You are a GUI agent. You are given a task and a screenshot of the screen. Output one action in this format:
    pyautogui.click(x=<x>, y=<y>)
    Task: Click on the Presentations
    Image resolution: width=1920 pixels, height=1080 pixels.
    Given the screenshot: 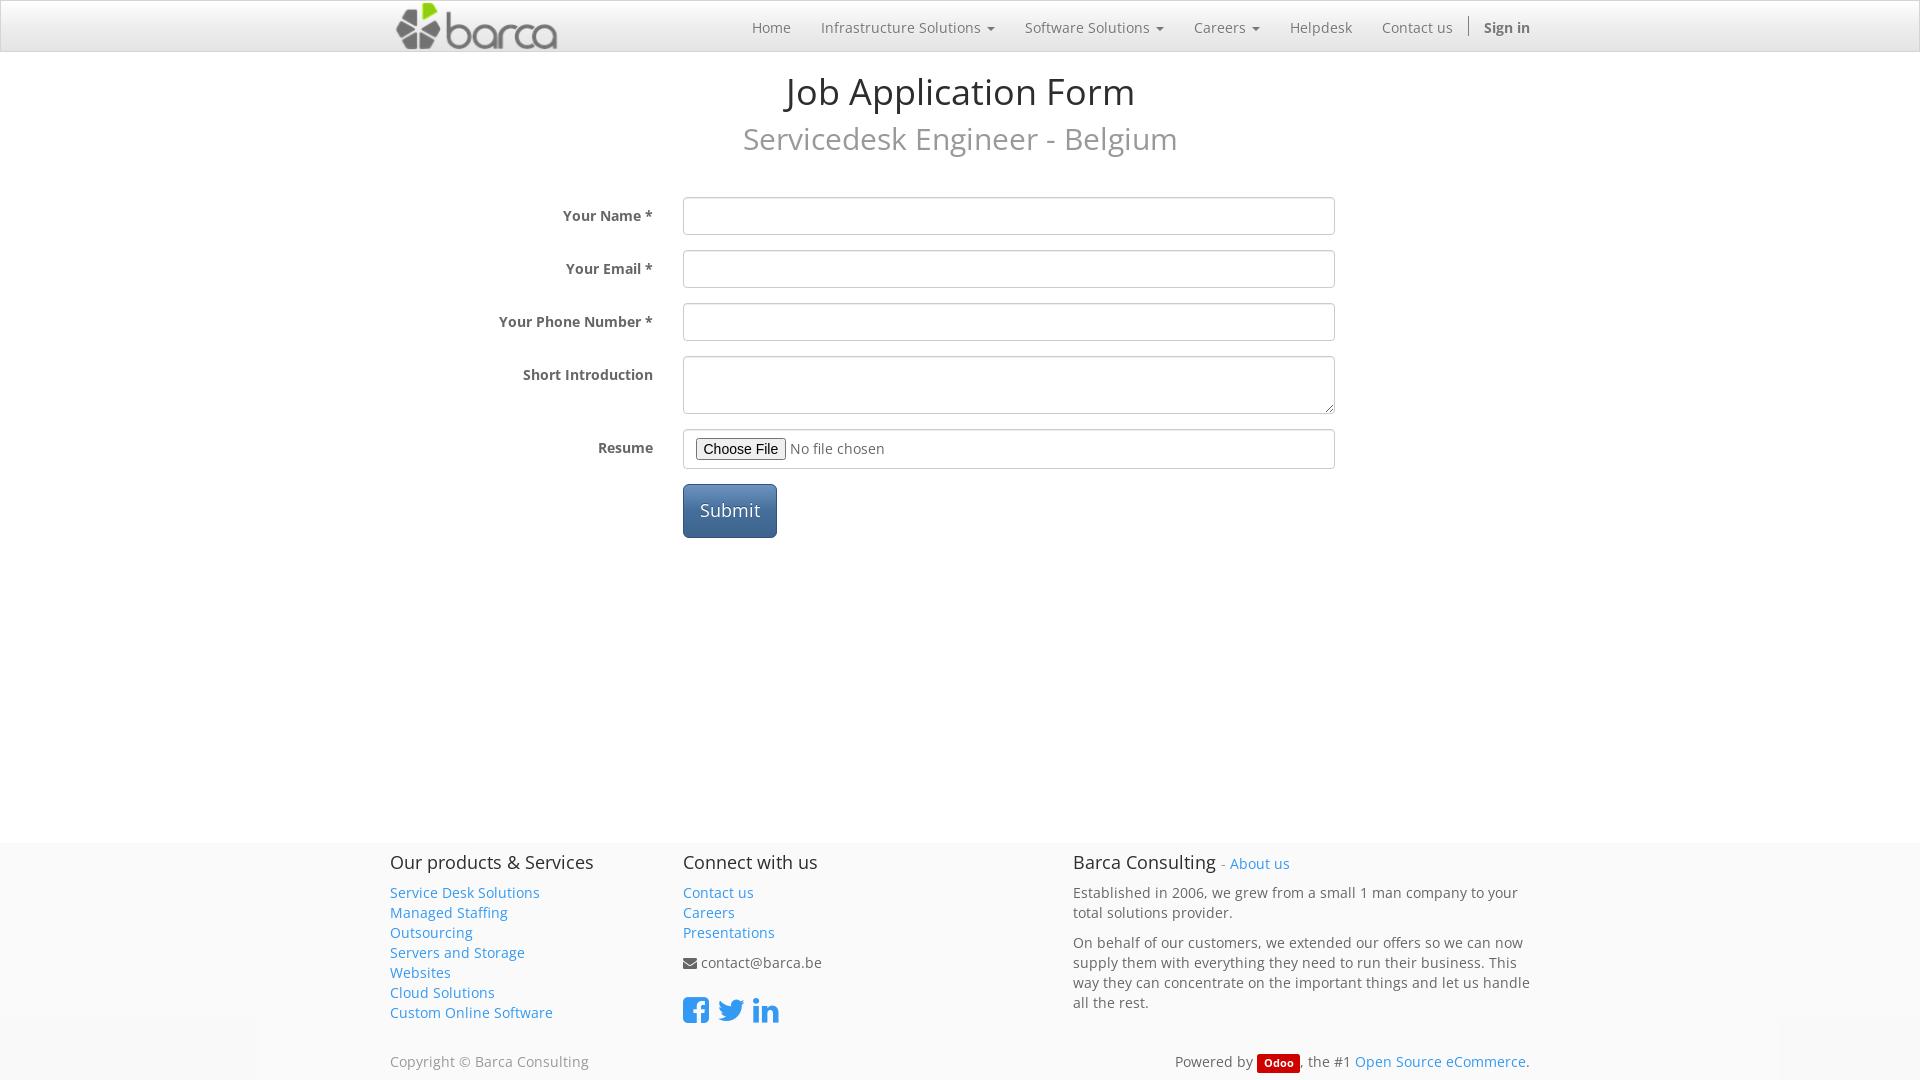 What is the action you would take?
    pyautogui.click(x=728, y=932)
    